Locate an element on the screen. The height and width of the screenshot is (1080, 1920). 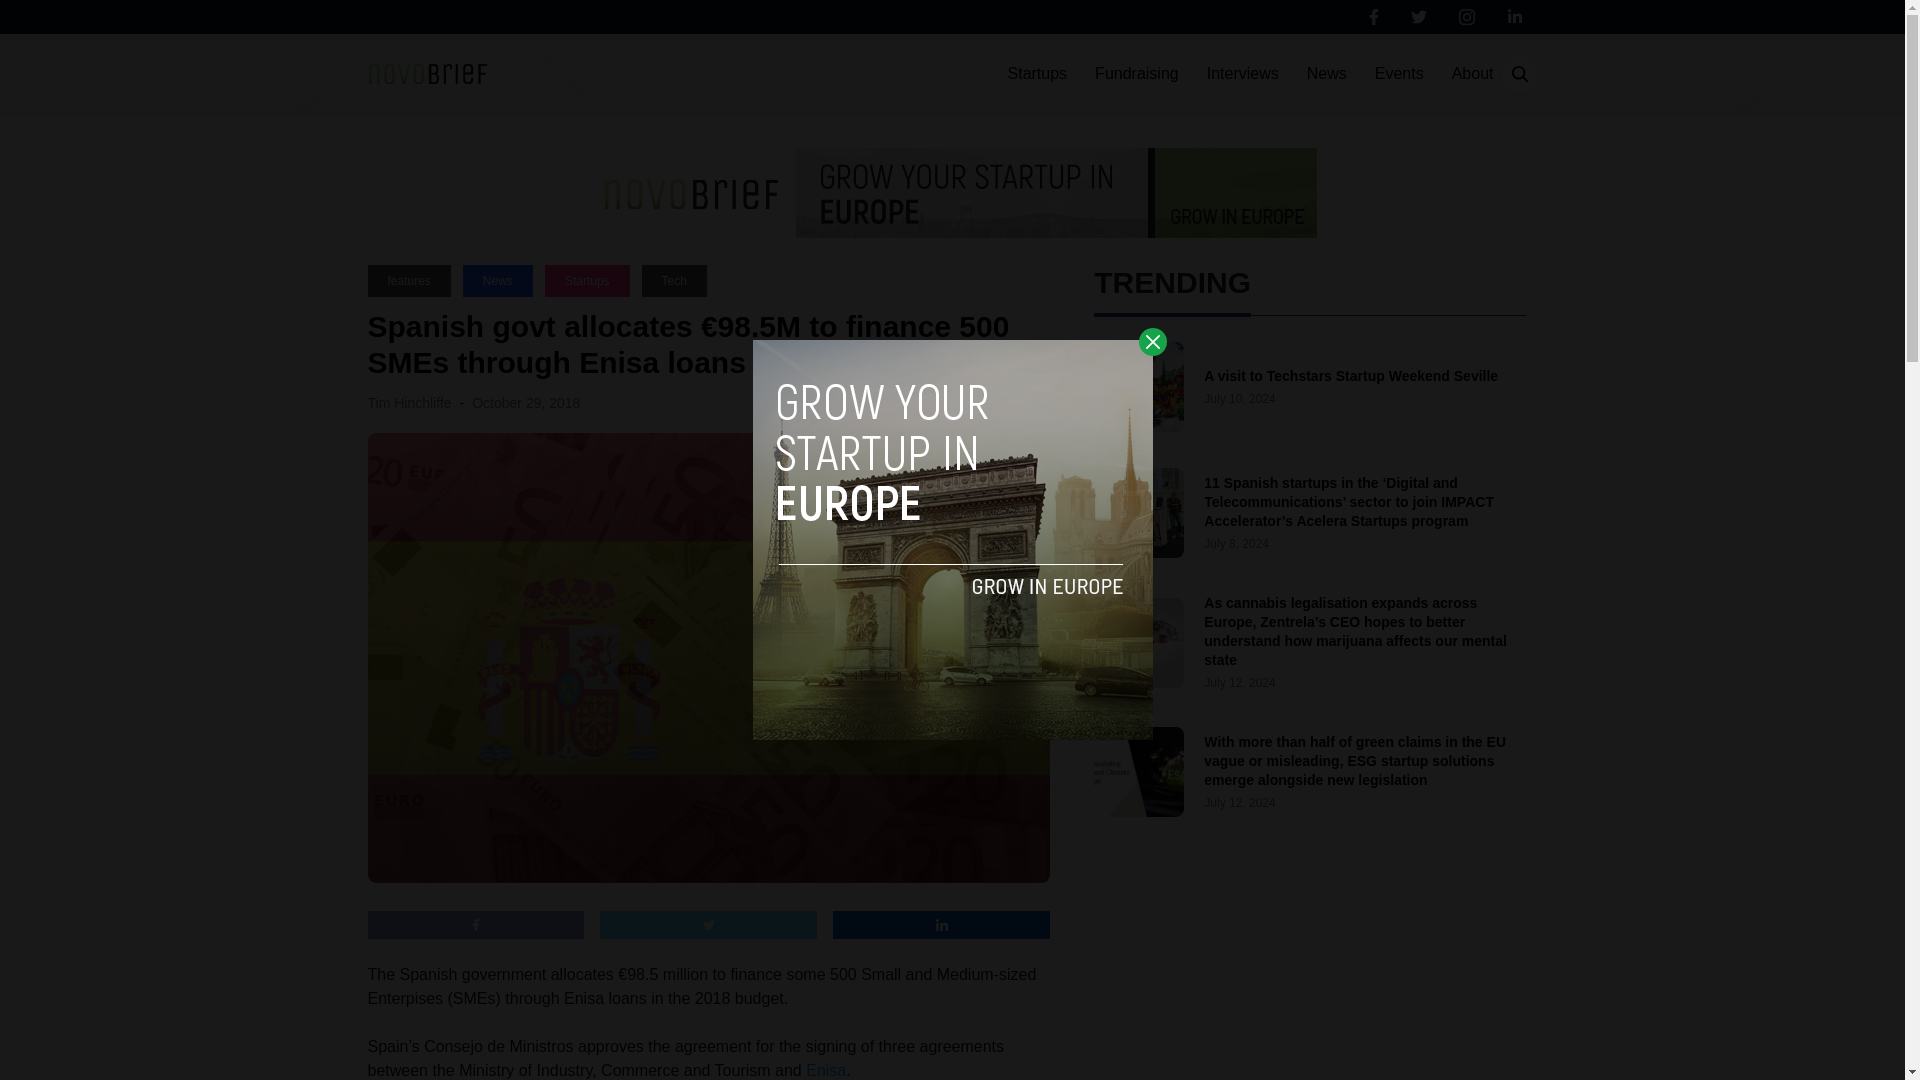
About is located at coordinates (1472, 74).